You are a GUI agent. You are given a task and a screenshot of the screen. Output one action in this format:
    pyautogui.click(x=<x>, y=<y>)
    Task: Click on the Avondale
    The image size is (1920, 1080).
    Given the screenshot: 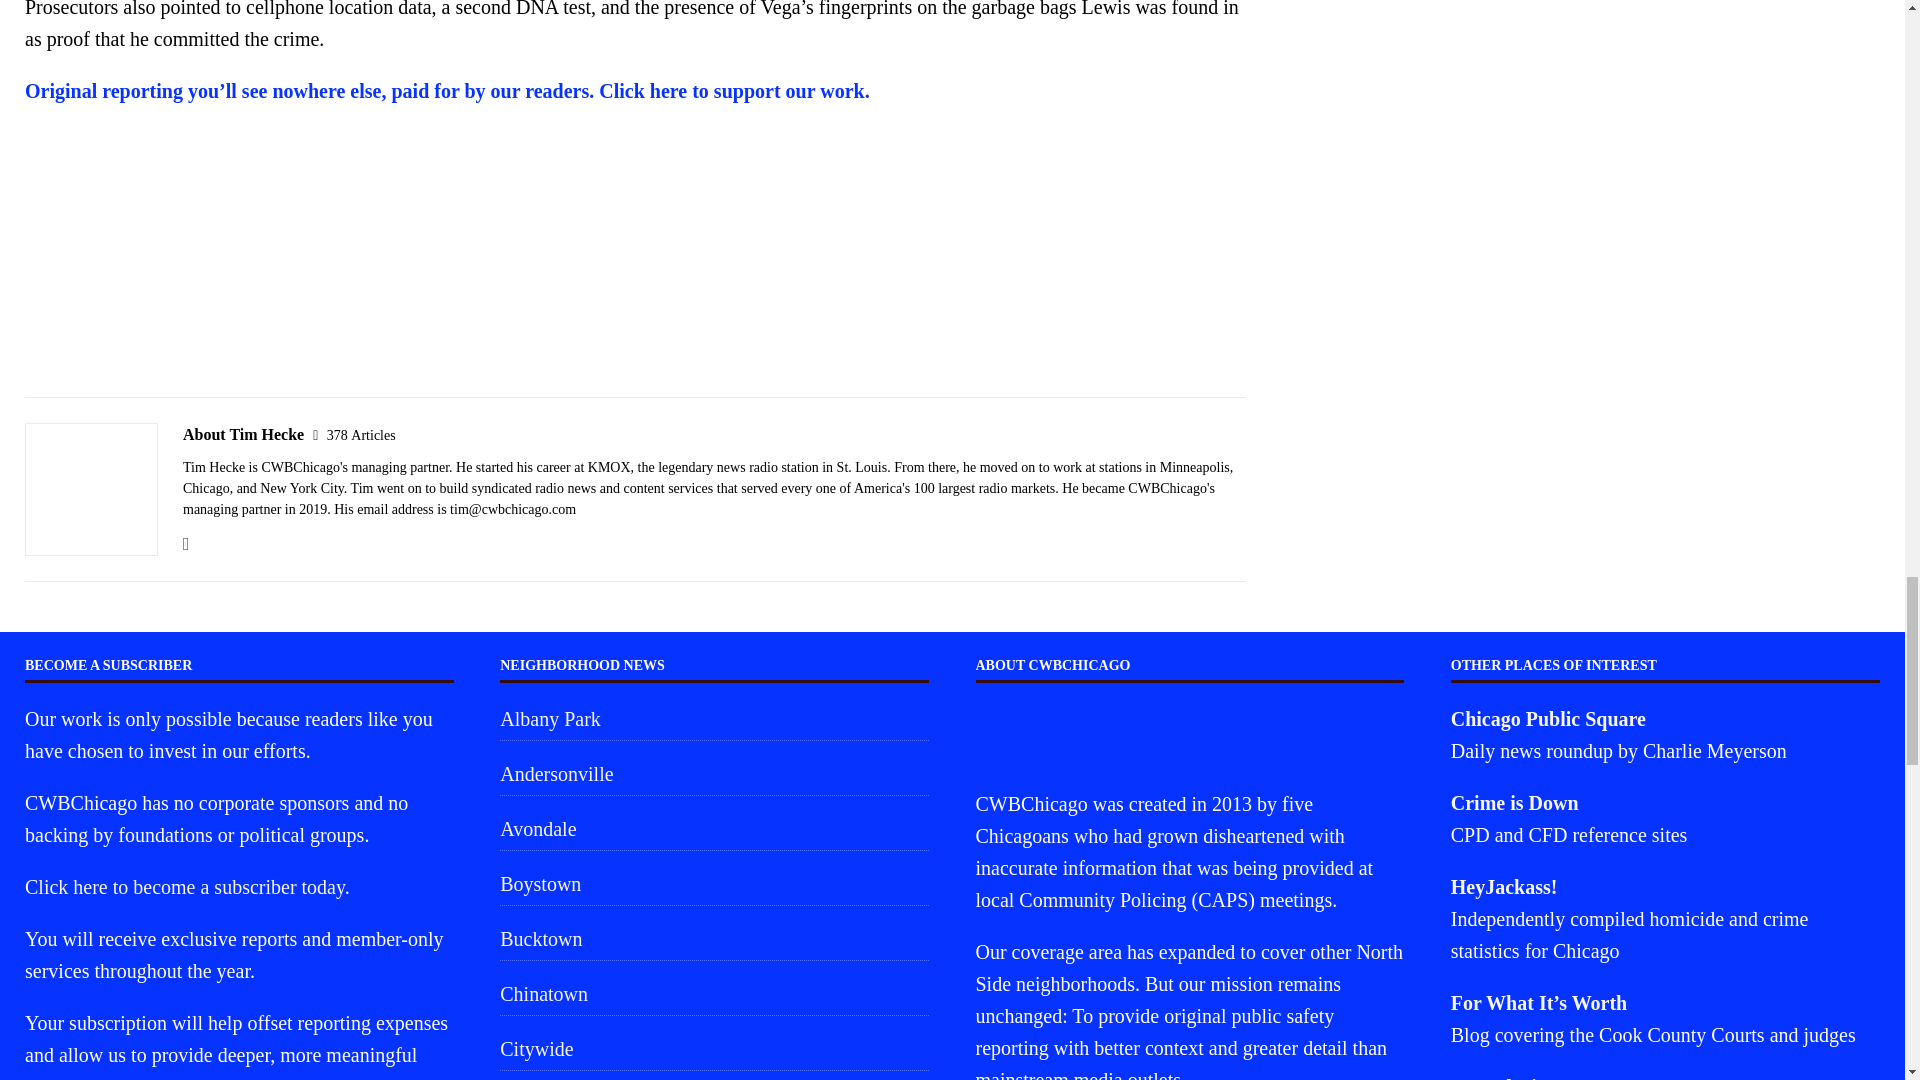 What is the action you would take?
    pyautogui.click(x=714, y=828)
    